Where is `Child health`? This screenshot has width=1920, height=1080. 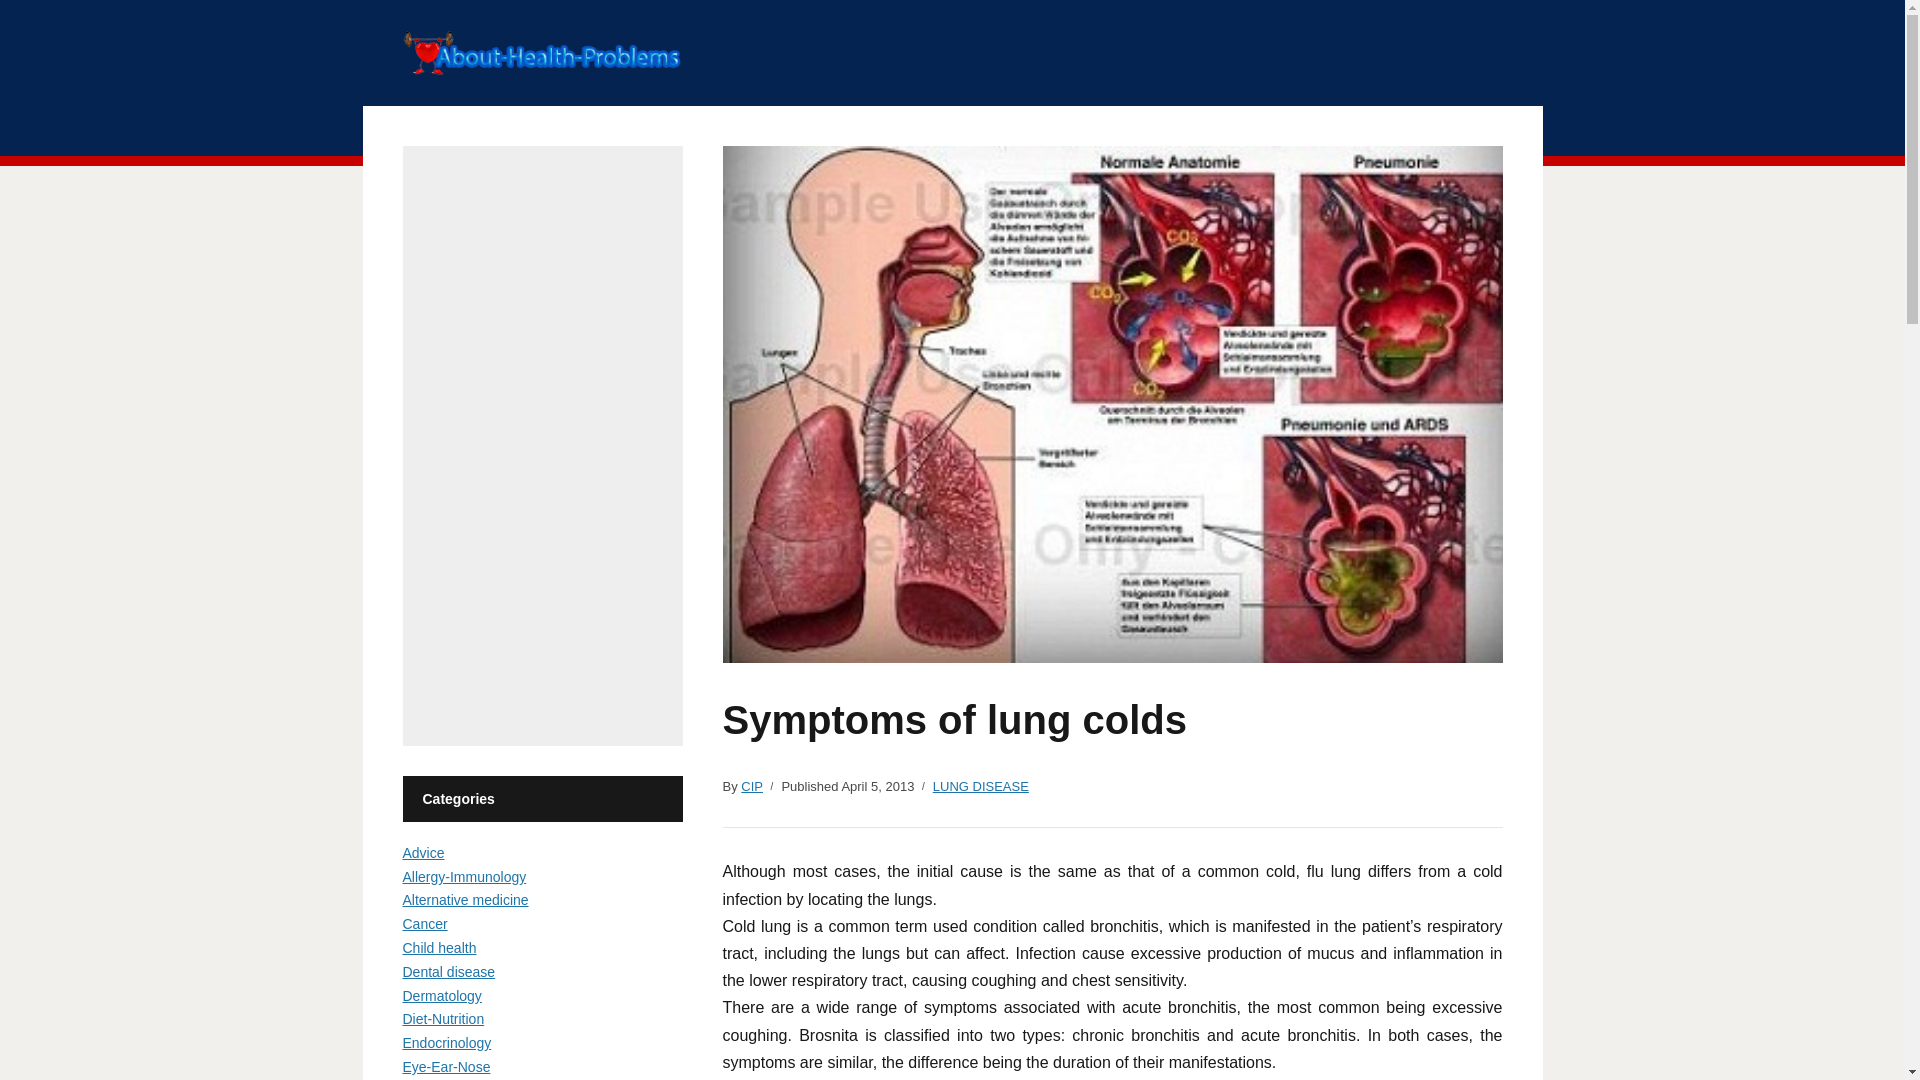
Child health is located at coordinates (438, 947).